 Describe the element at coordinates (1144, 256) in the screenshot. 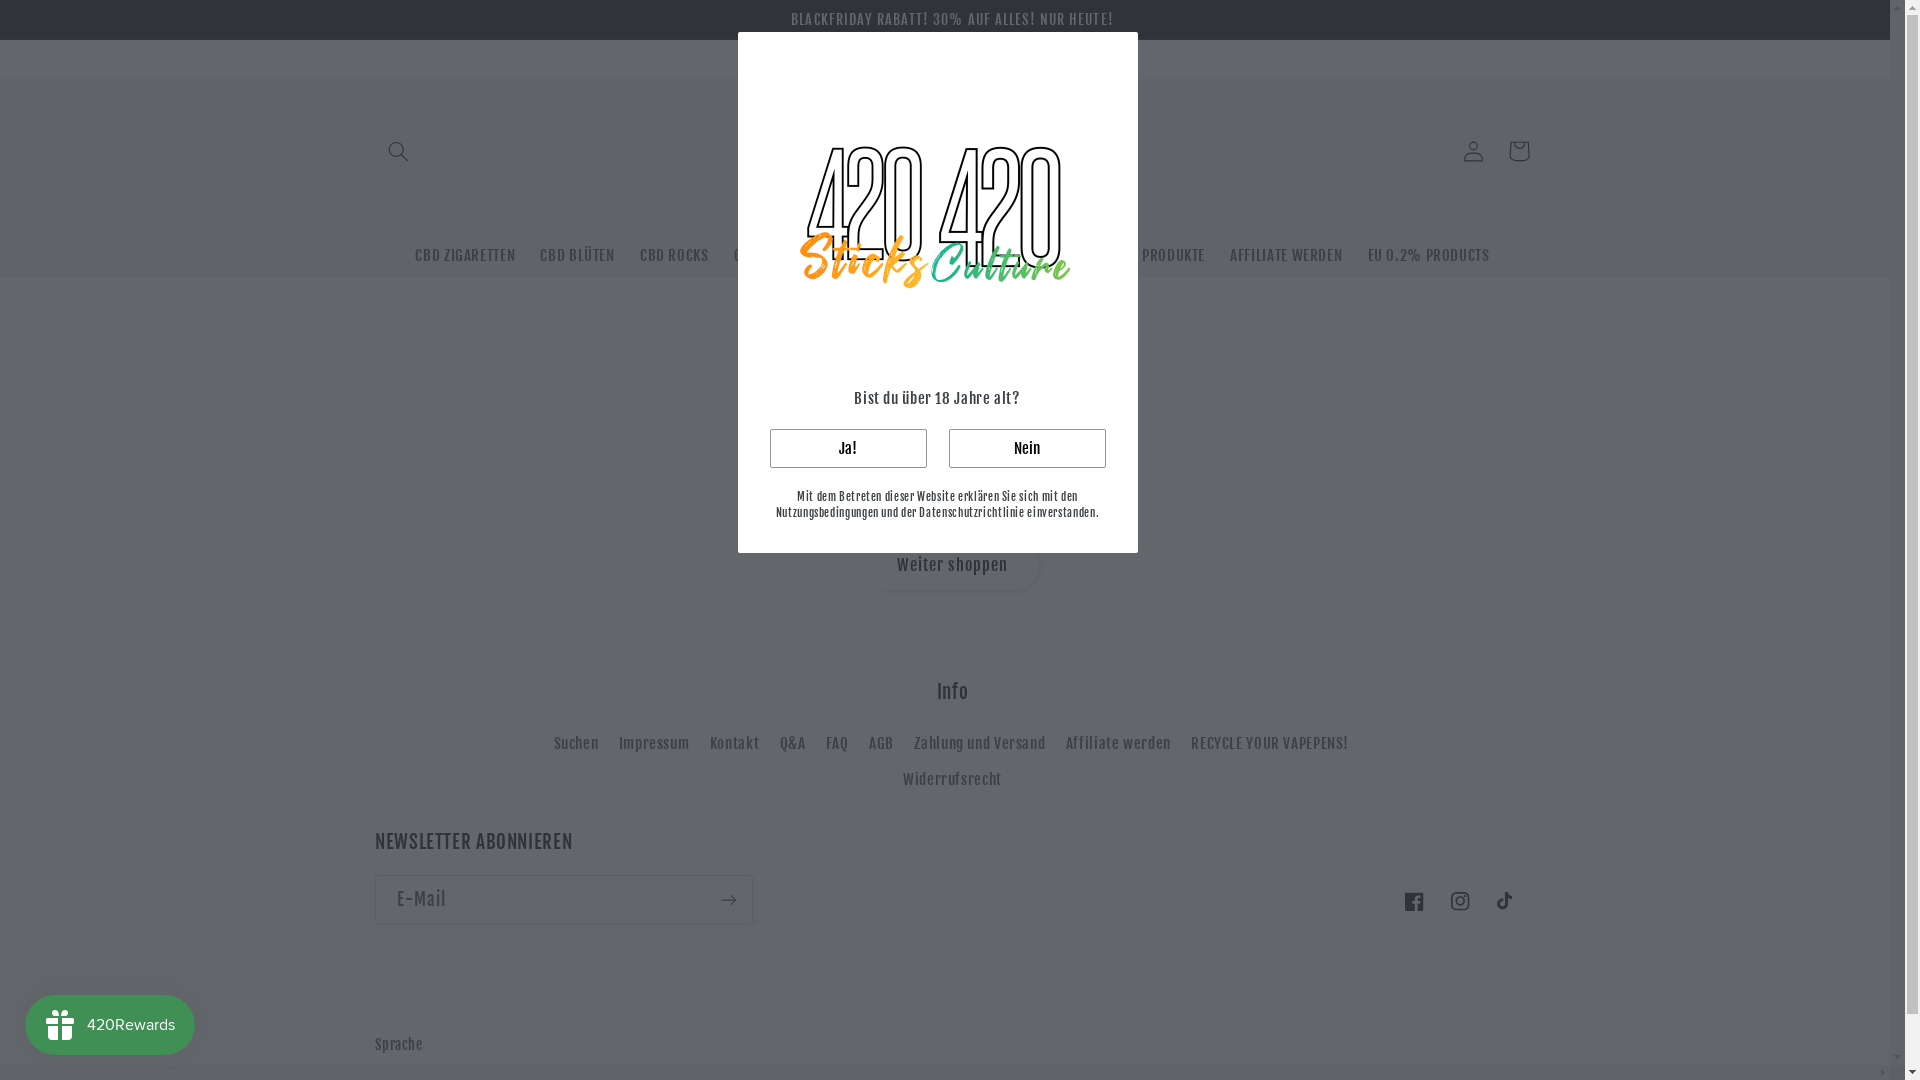

I see `420TREE PRODUKTE` at that location.